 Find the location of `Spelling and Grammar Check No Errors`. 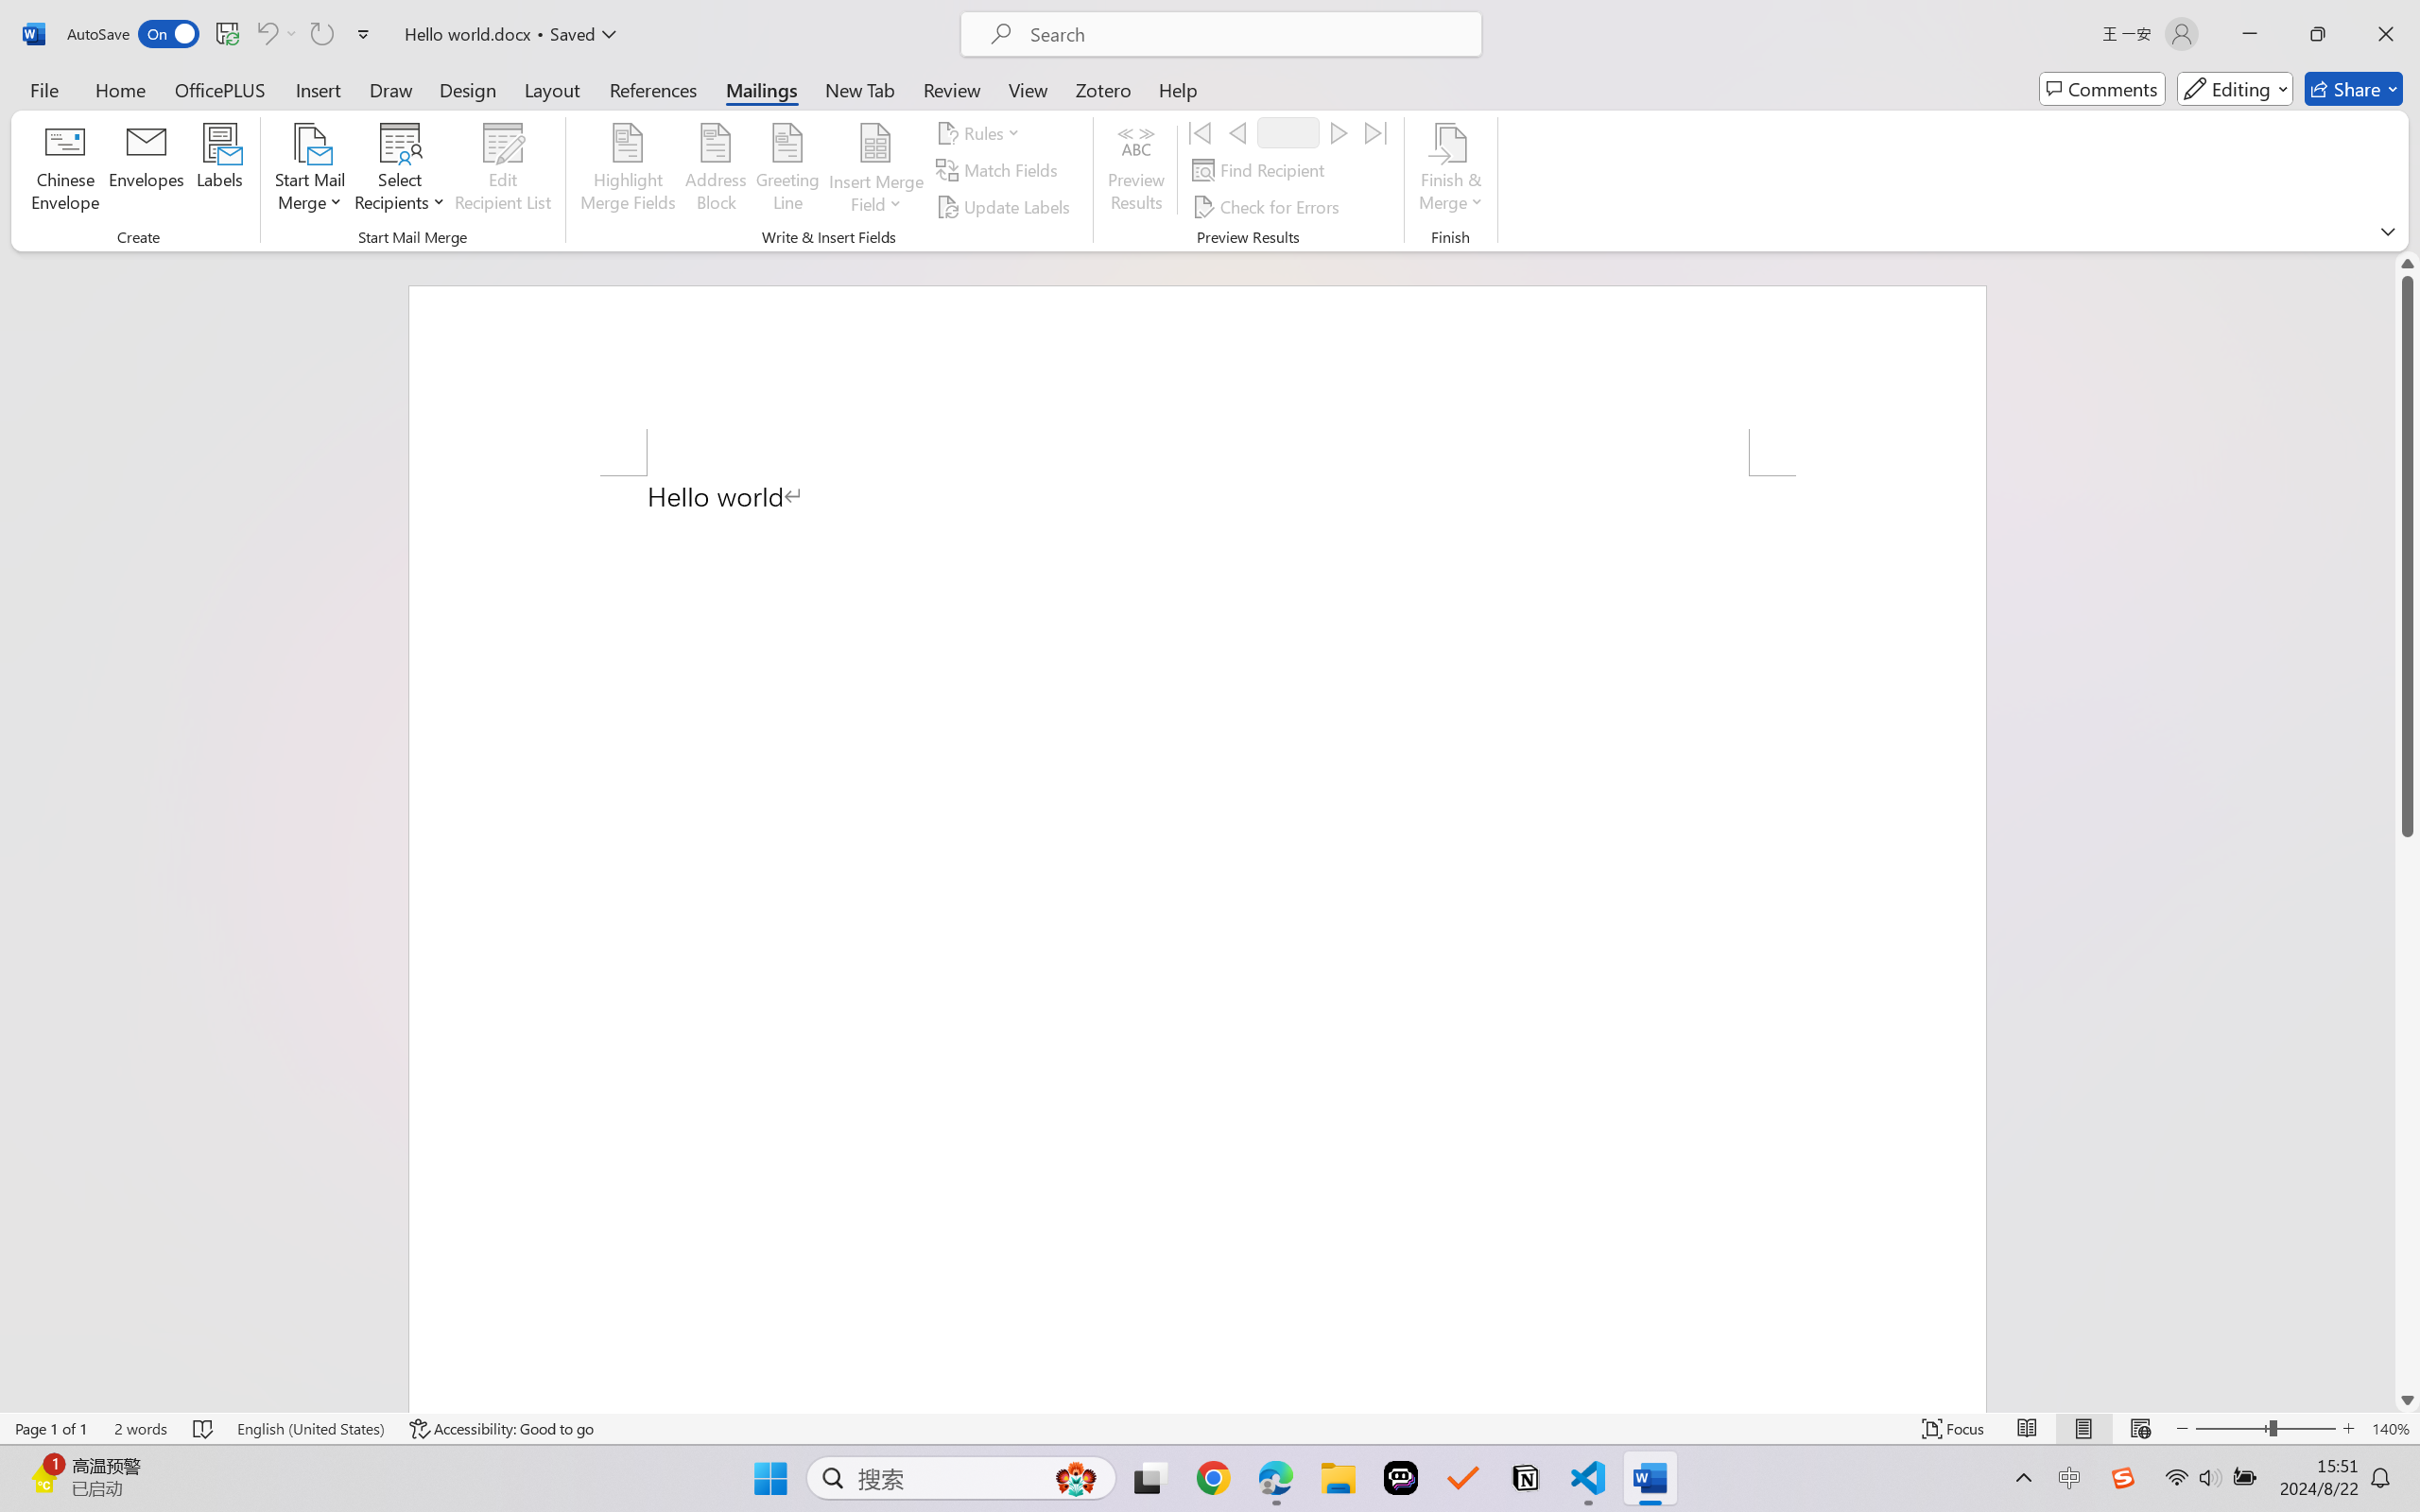

Spelling and Grammar Check No Errors is located at coordinates (204, 1429).